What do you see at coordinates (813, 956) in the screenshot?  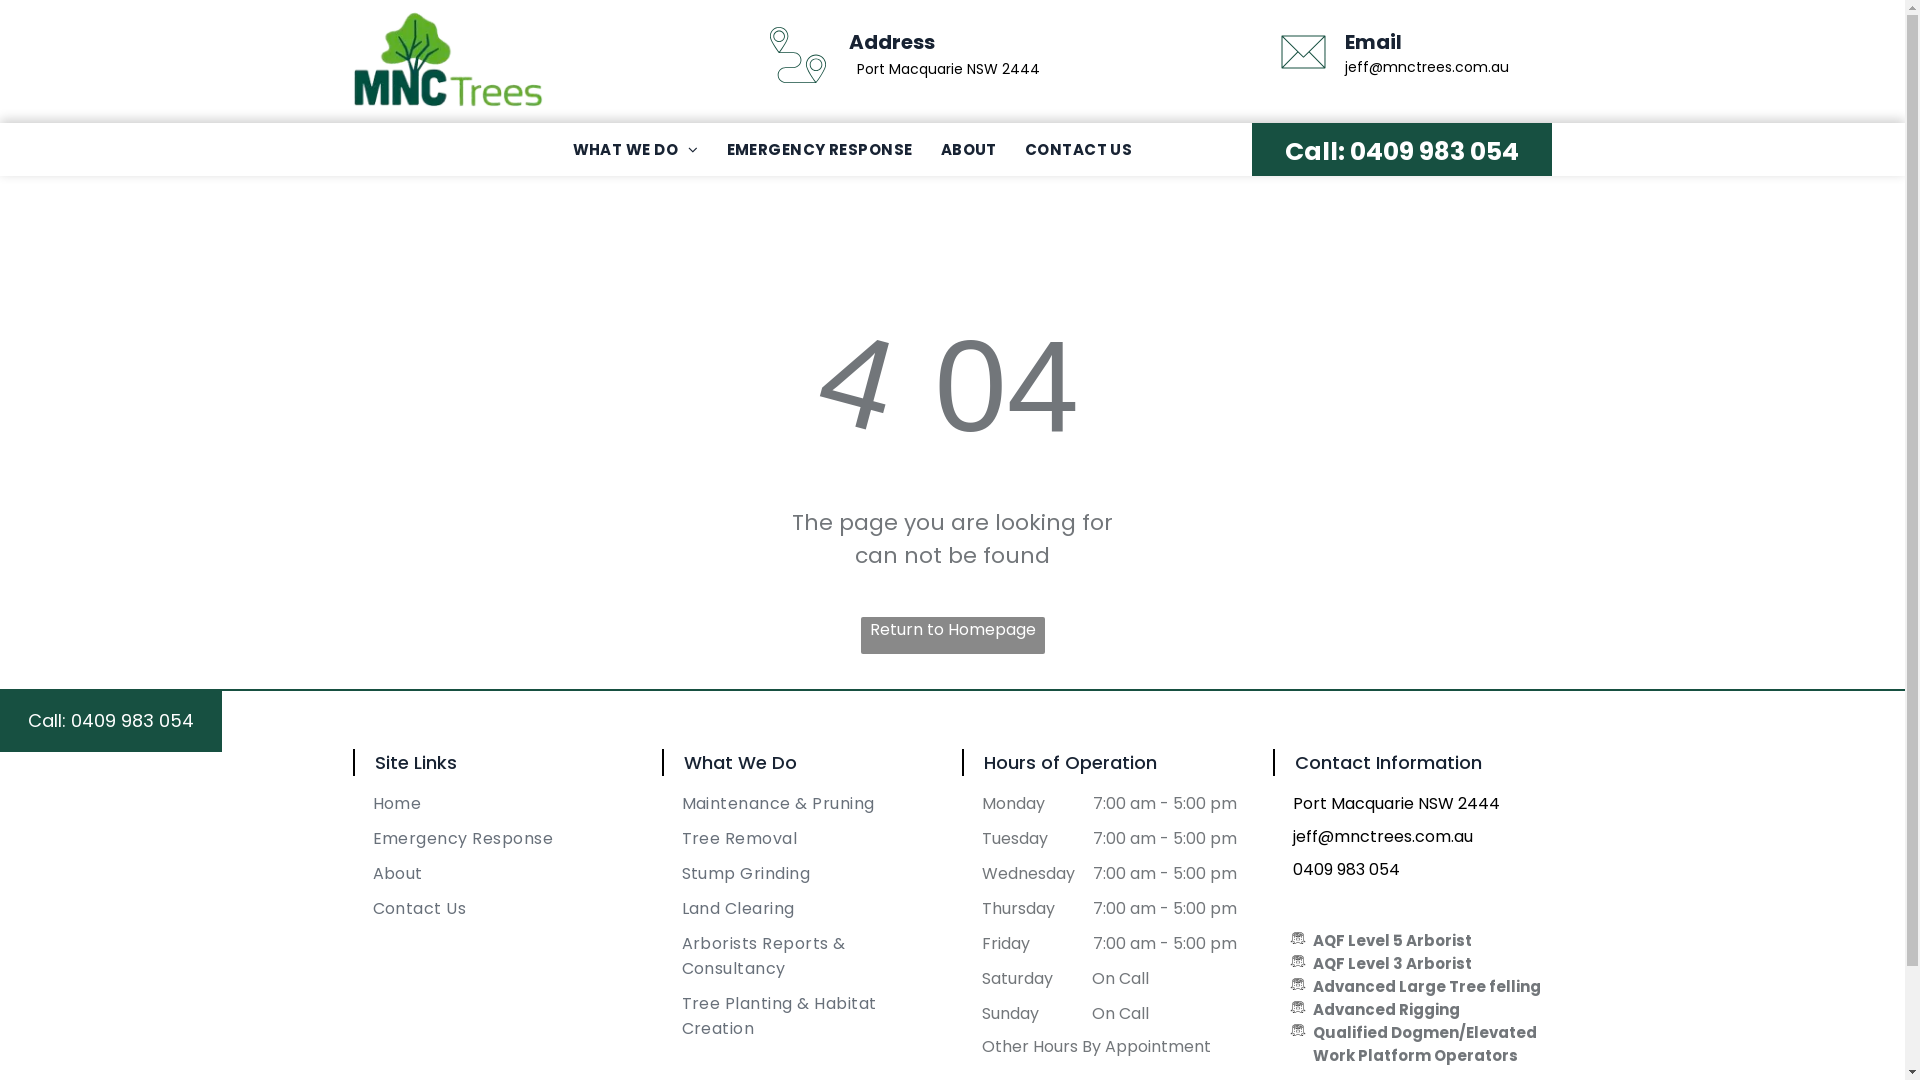 I see `Arborists Reports & Consultancy` at bounding box center [813, 956].